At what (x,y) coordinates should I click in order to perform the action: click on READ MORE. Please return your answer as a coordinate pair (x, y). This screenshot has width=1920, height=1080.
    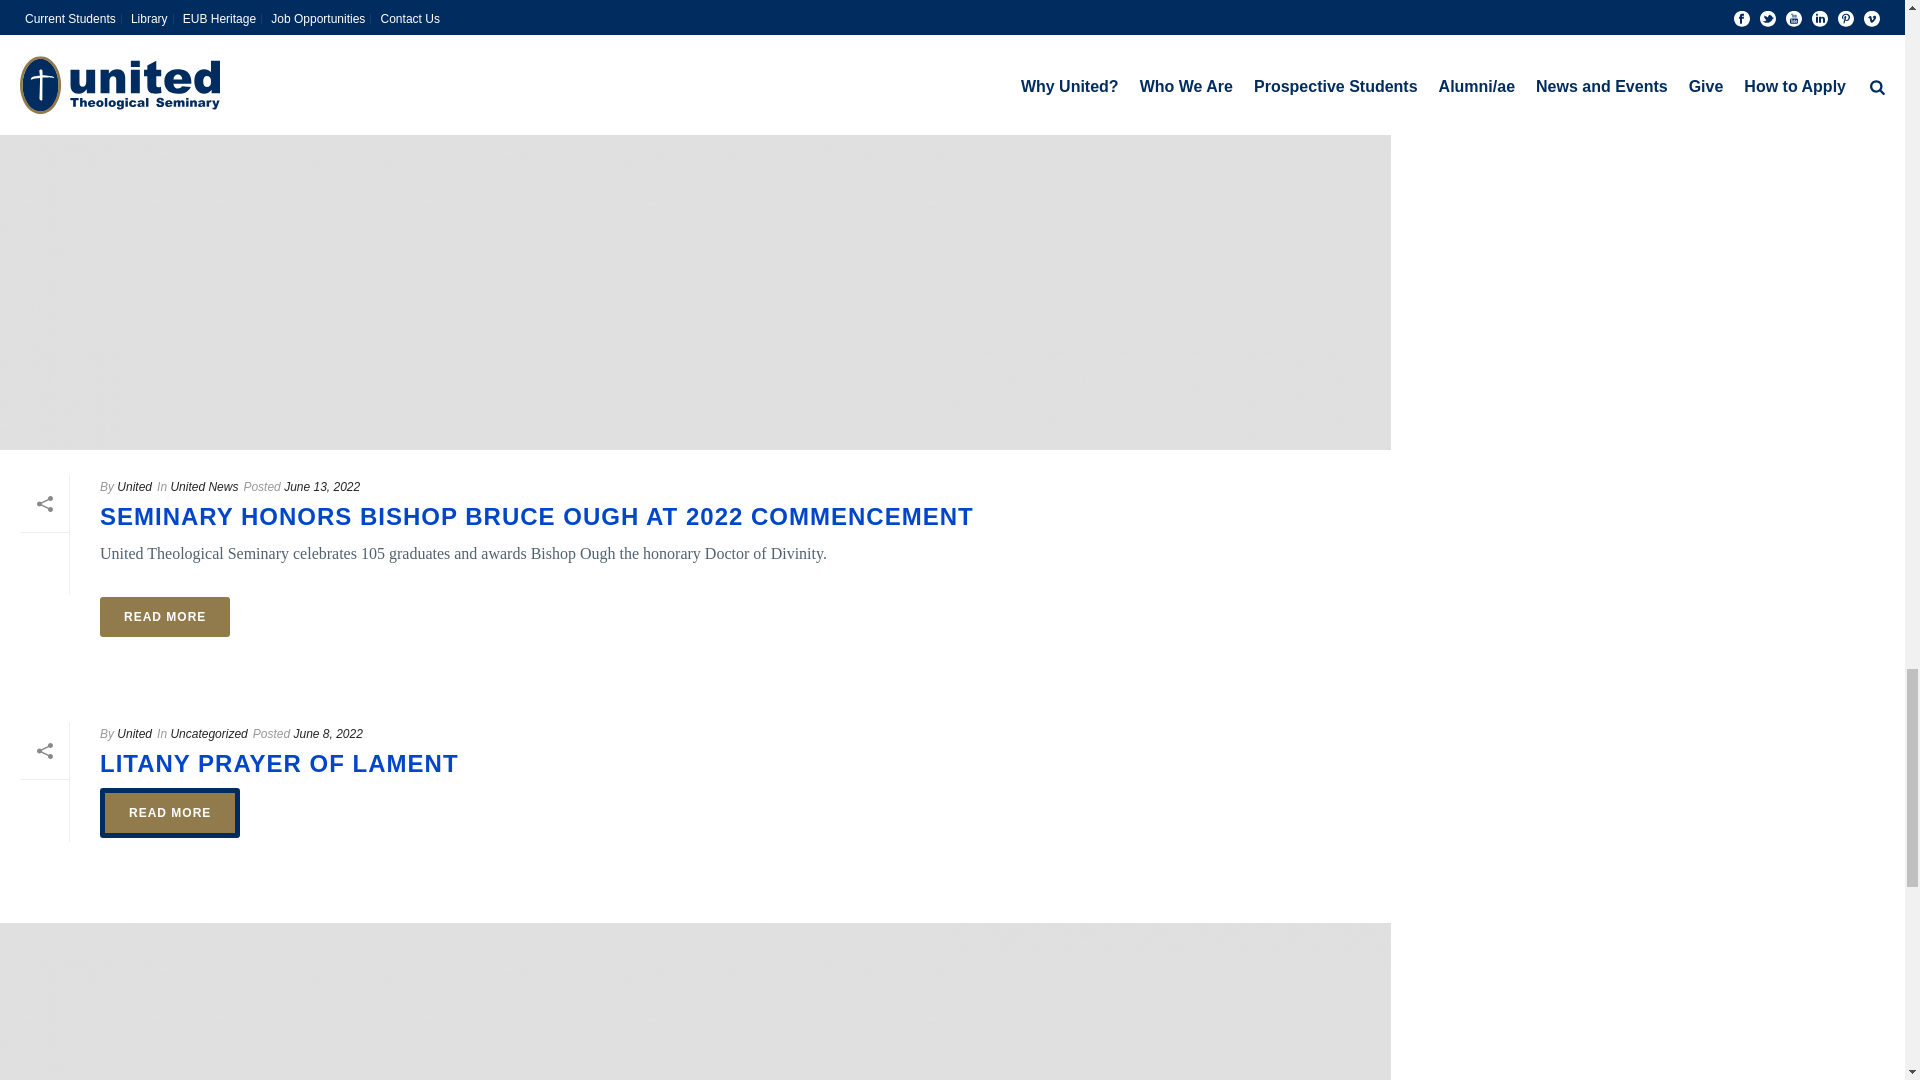
    Looking at the image, I should click on (164, 10).